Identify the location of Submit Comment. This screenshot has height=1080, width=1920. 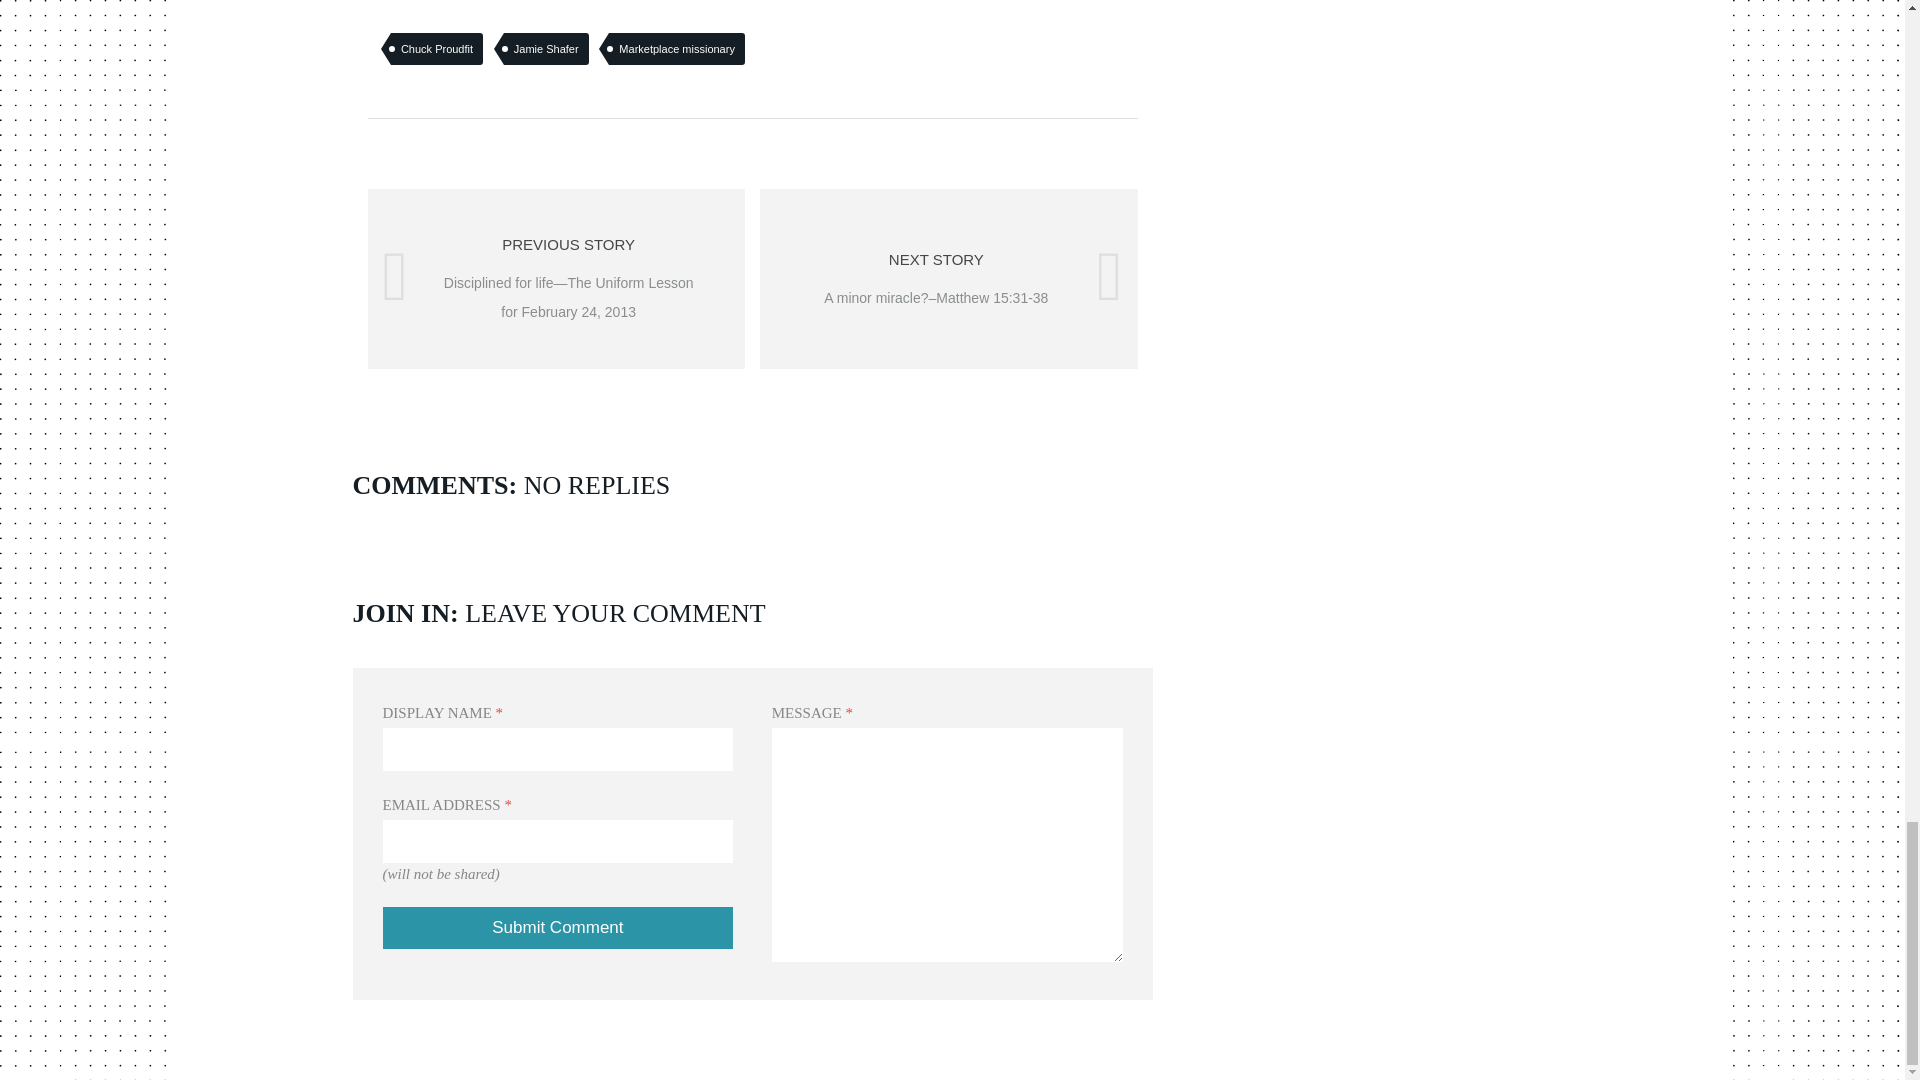
(558, 928).